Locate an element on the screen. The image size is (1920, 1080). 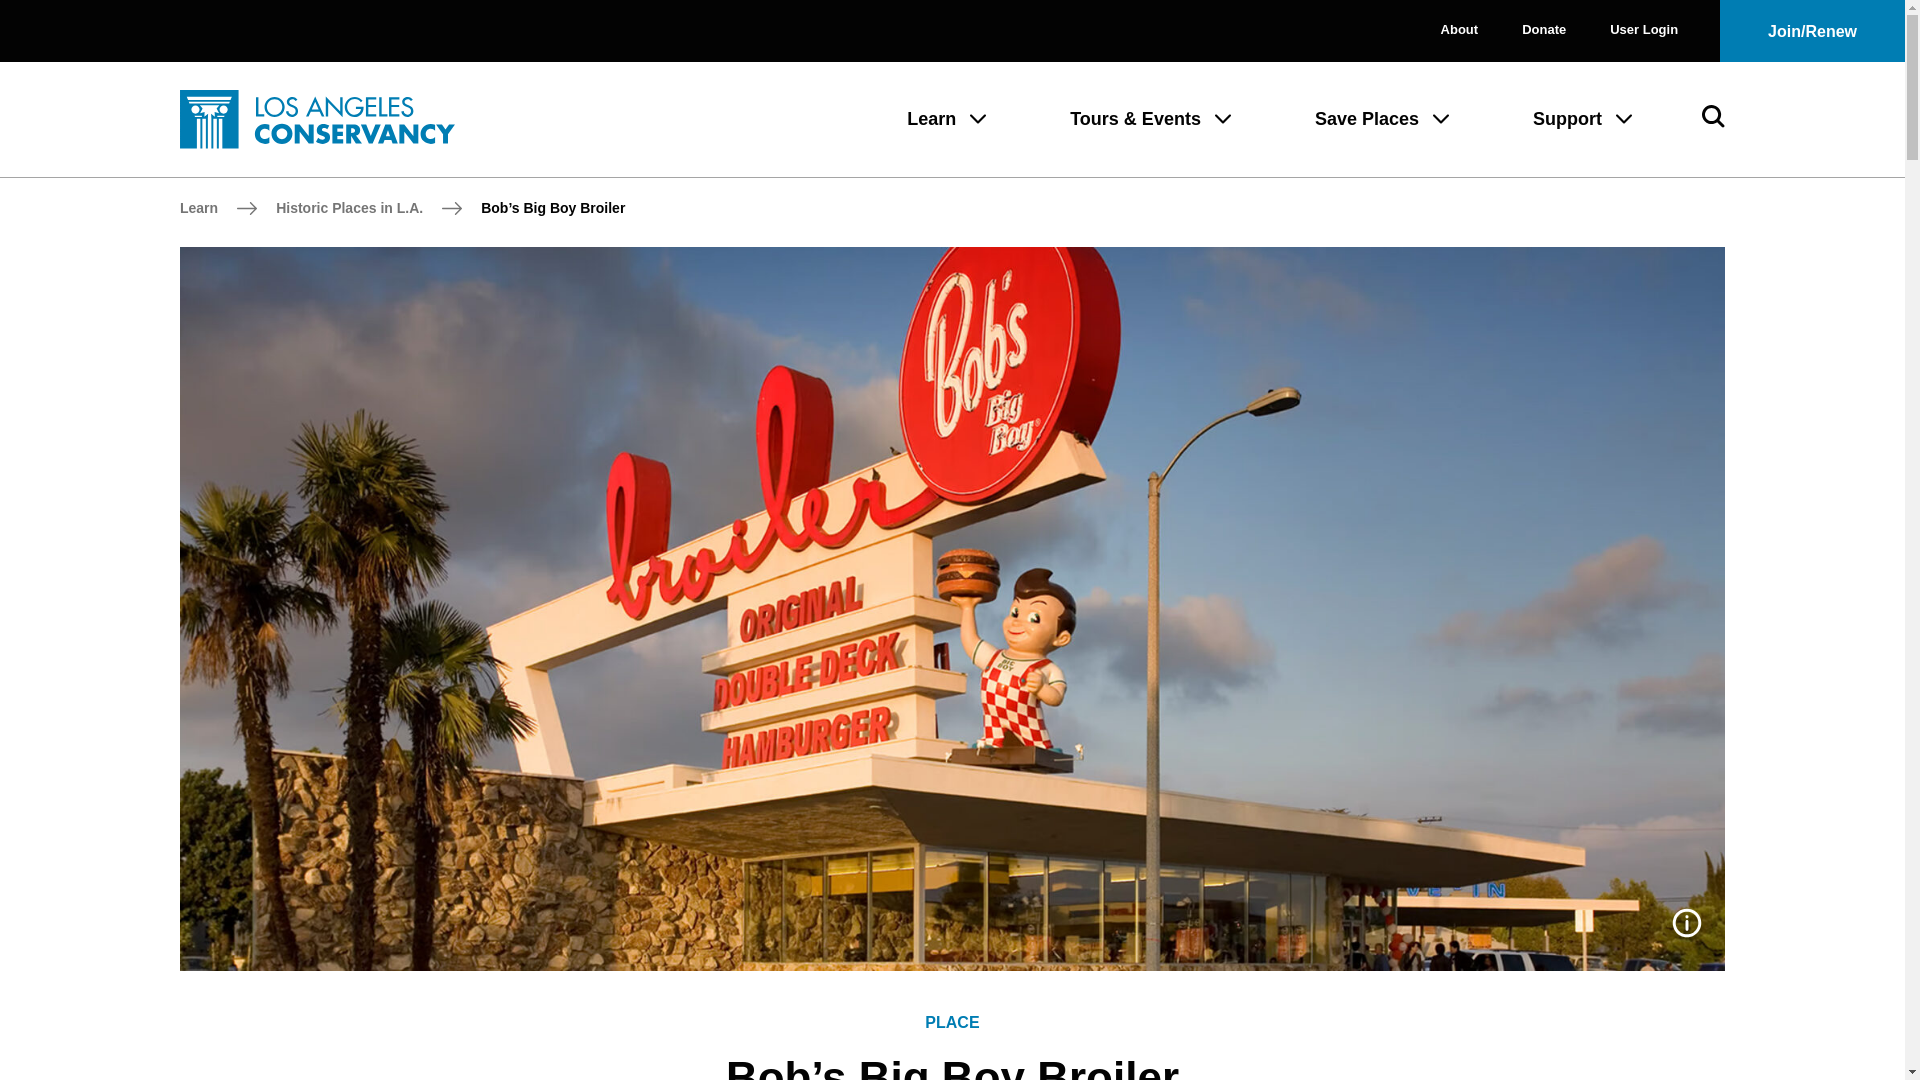
Save Places is located at coordinates (1366, 116).